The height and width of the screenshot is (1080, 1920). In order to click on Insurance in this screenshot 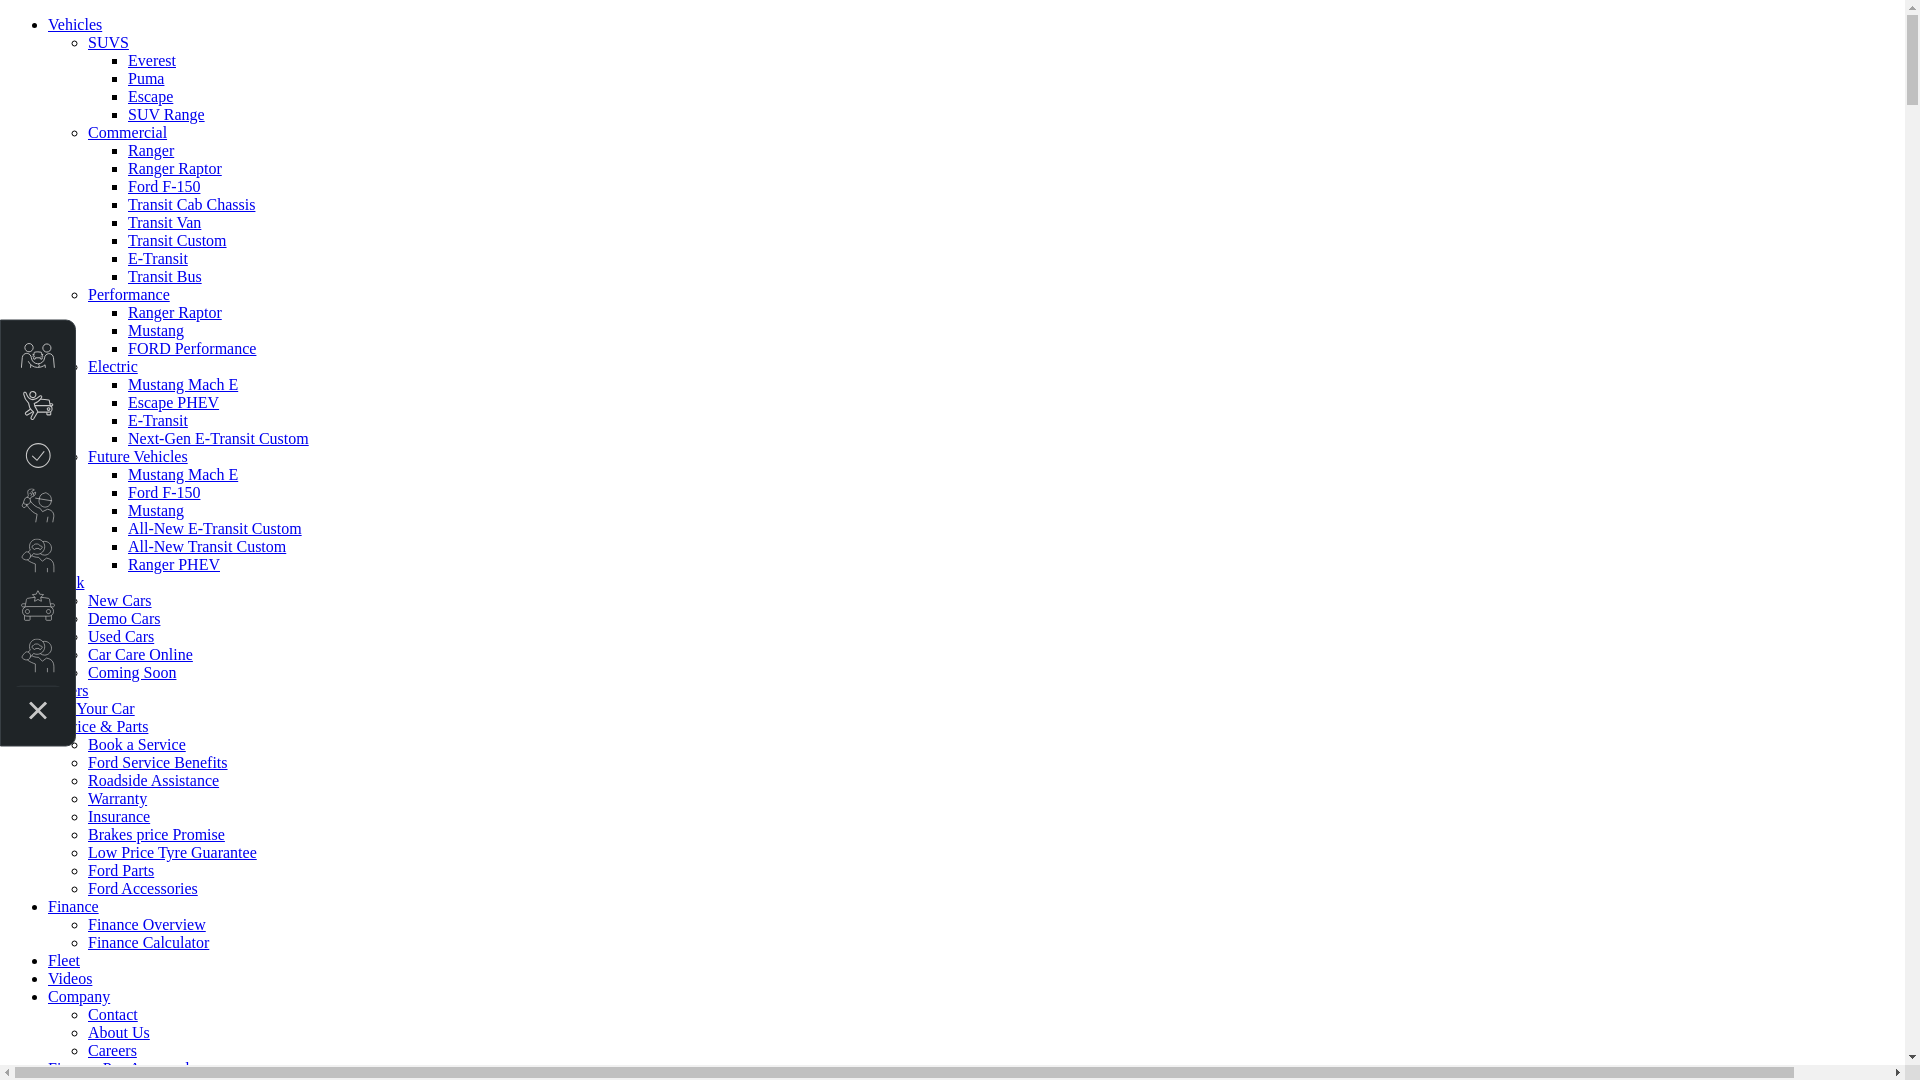, I will do `click(119, 816)`.